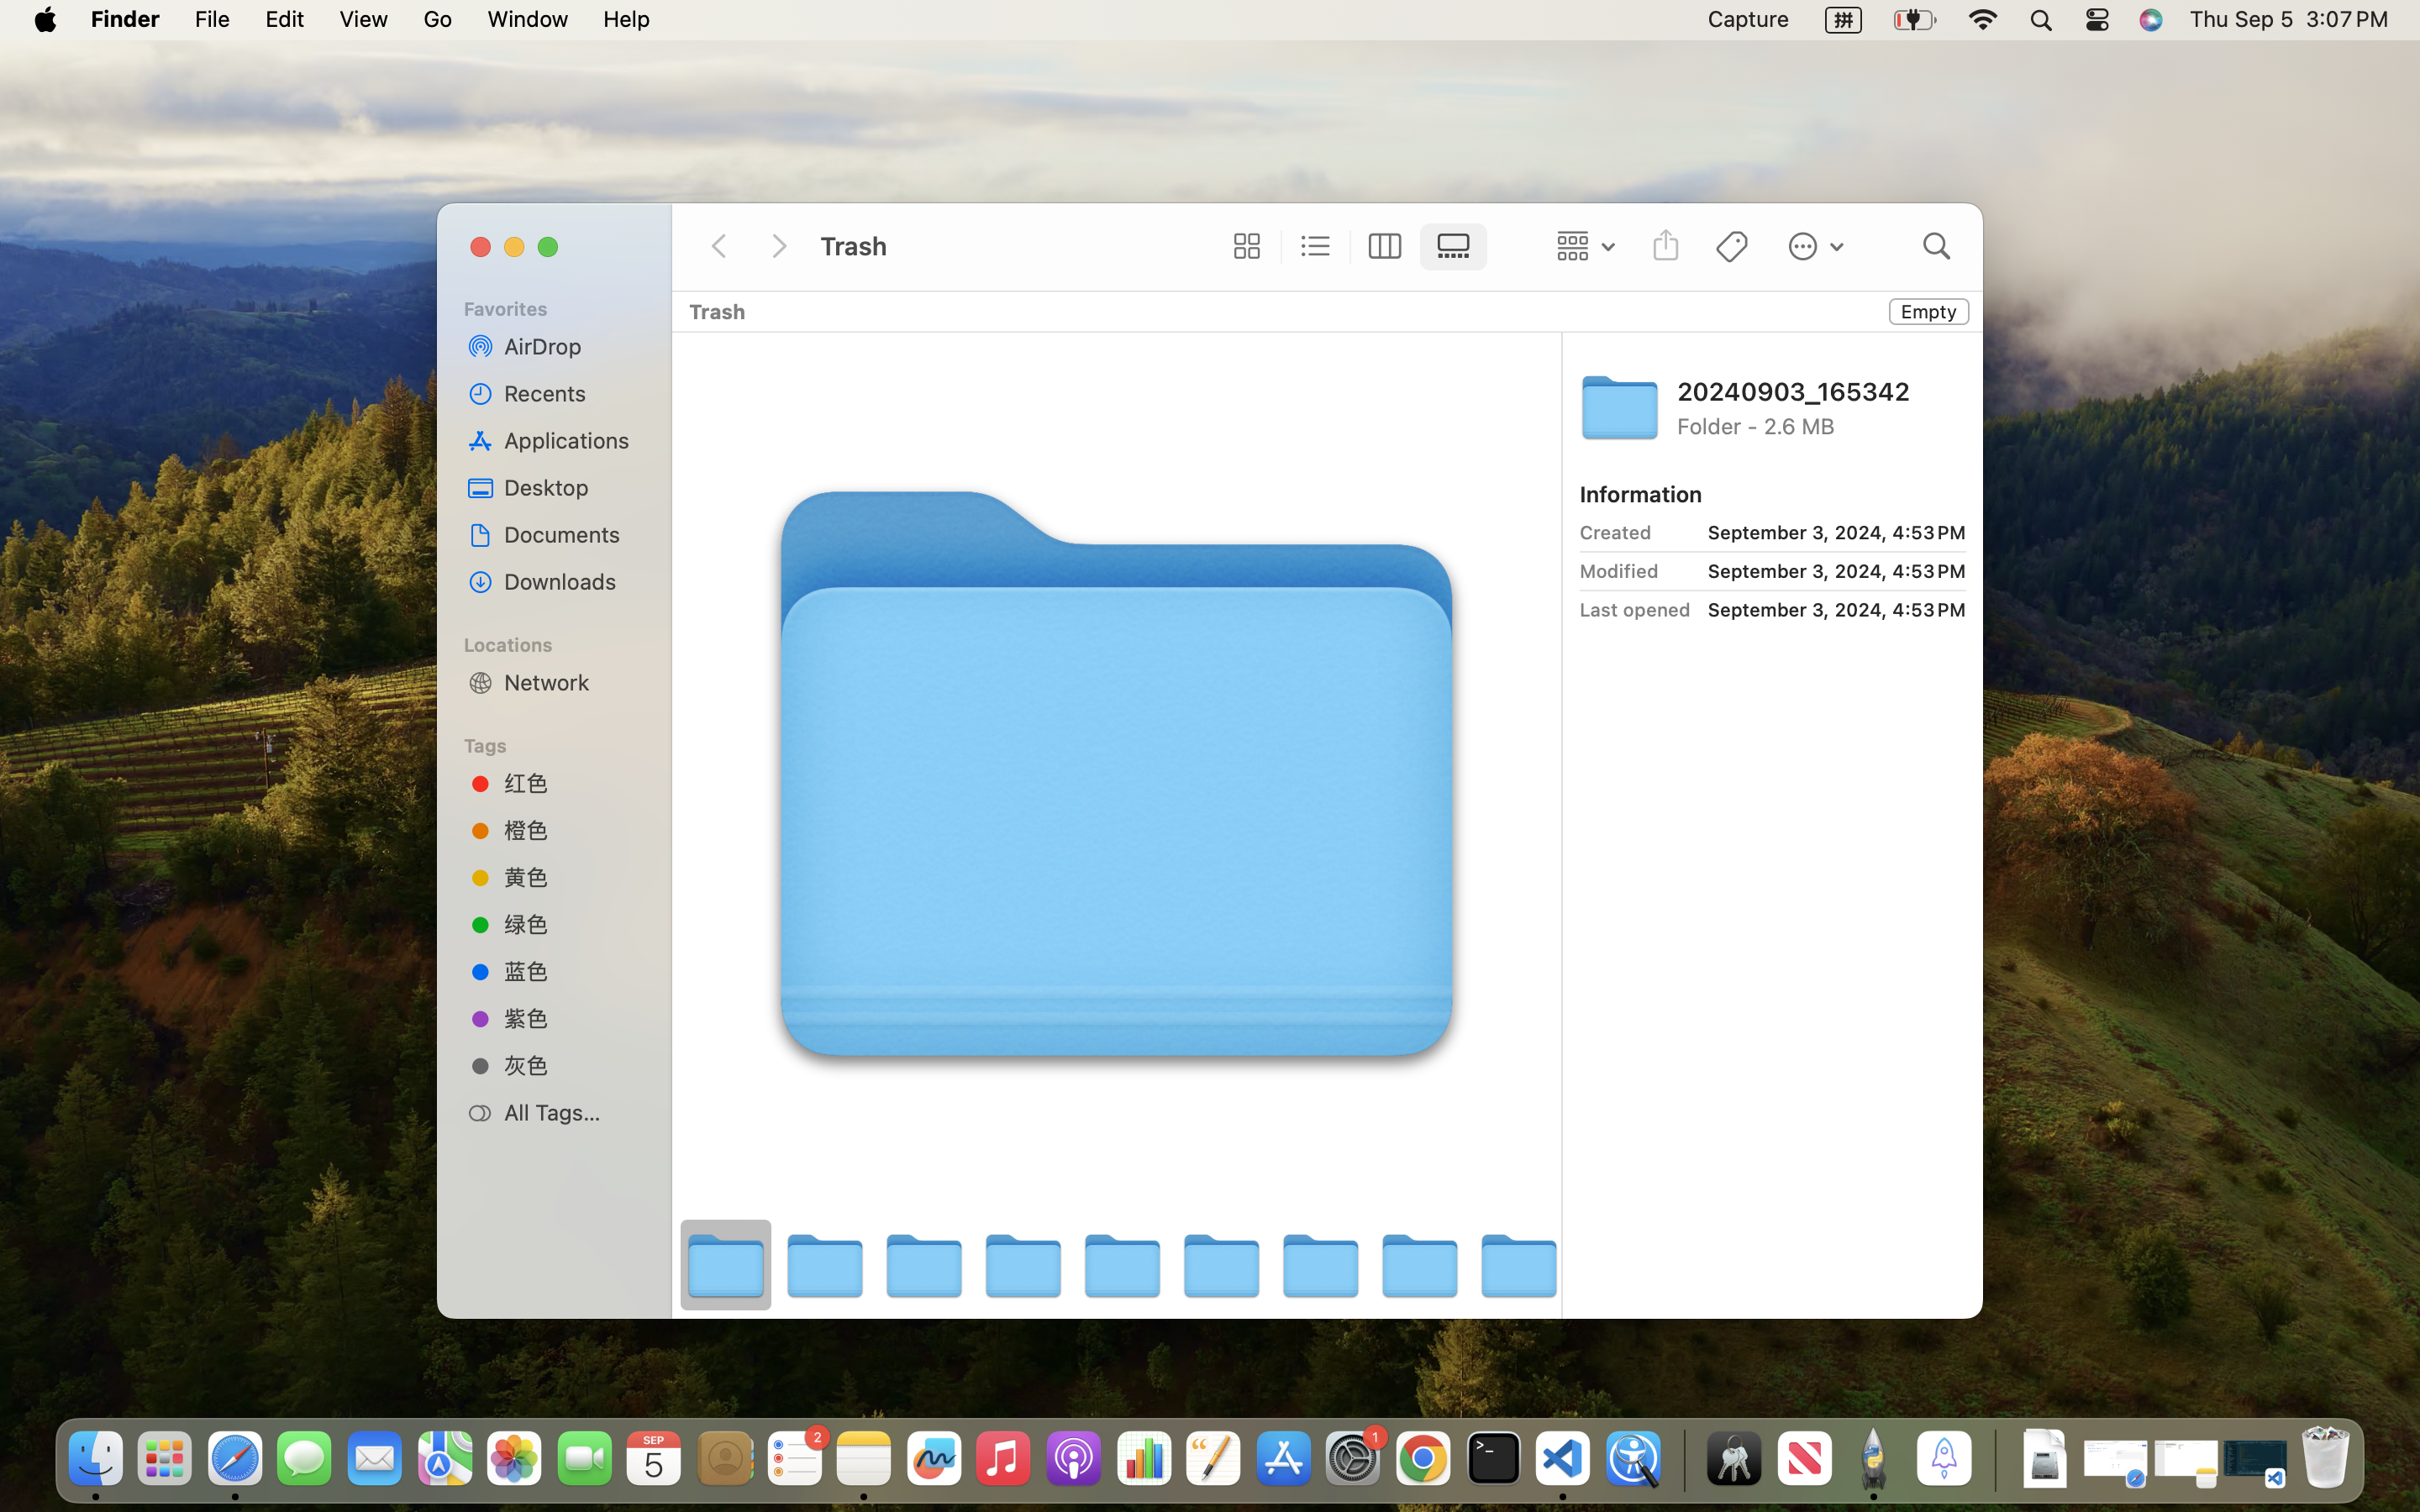 The height and width of the screenshot is (1512, 2420). What do you see at coordinates (1641, 494) in the screenshot?
I see `Information` at bounding box center [1641, 494].